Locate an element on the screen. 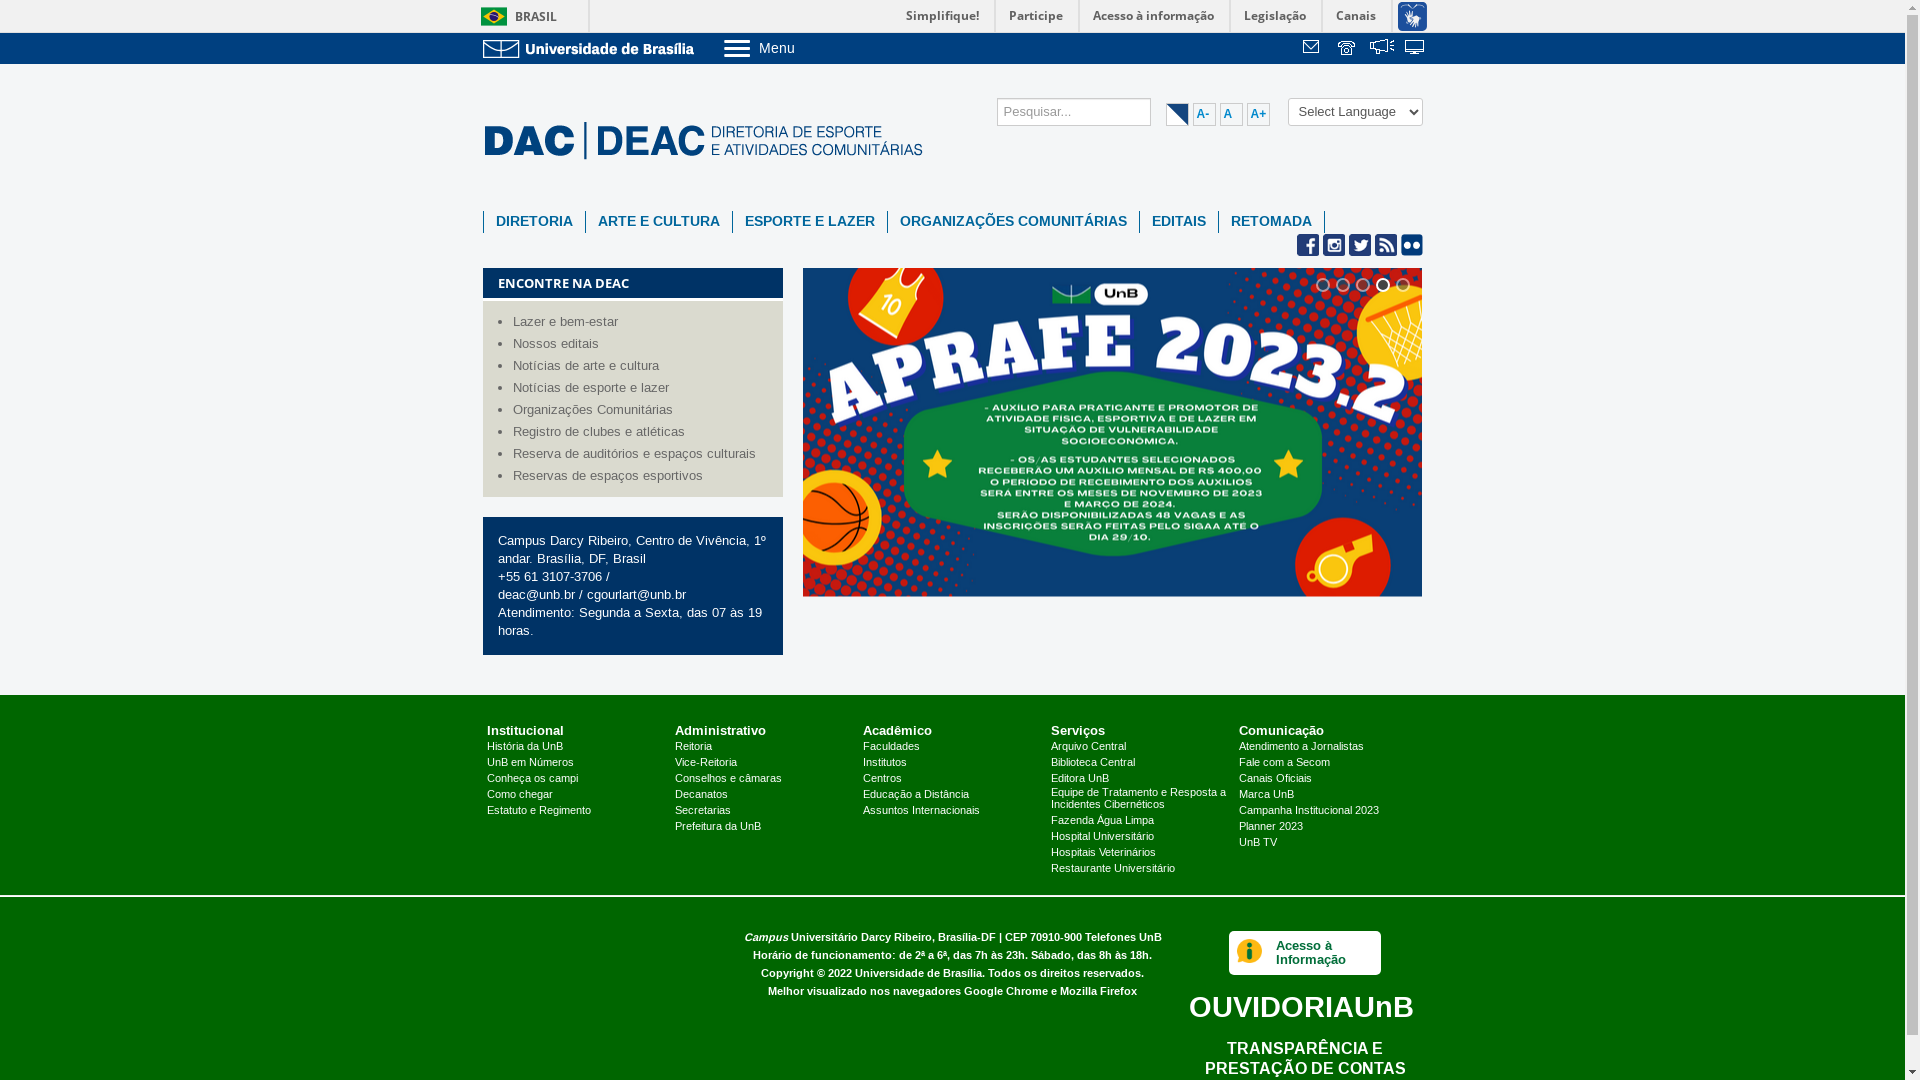 Image resolution: width=1920 pixels, height=1080 pixels. Menu is located at coordinates (810, 48).